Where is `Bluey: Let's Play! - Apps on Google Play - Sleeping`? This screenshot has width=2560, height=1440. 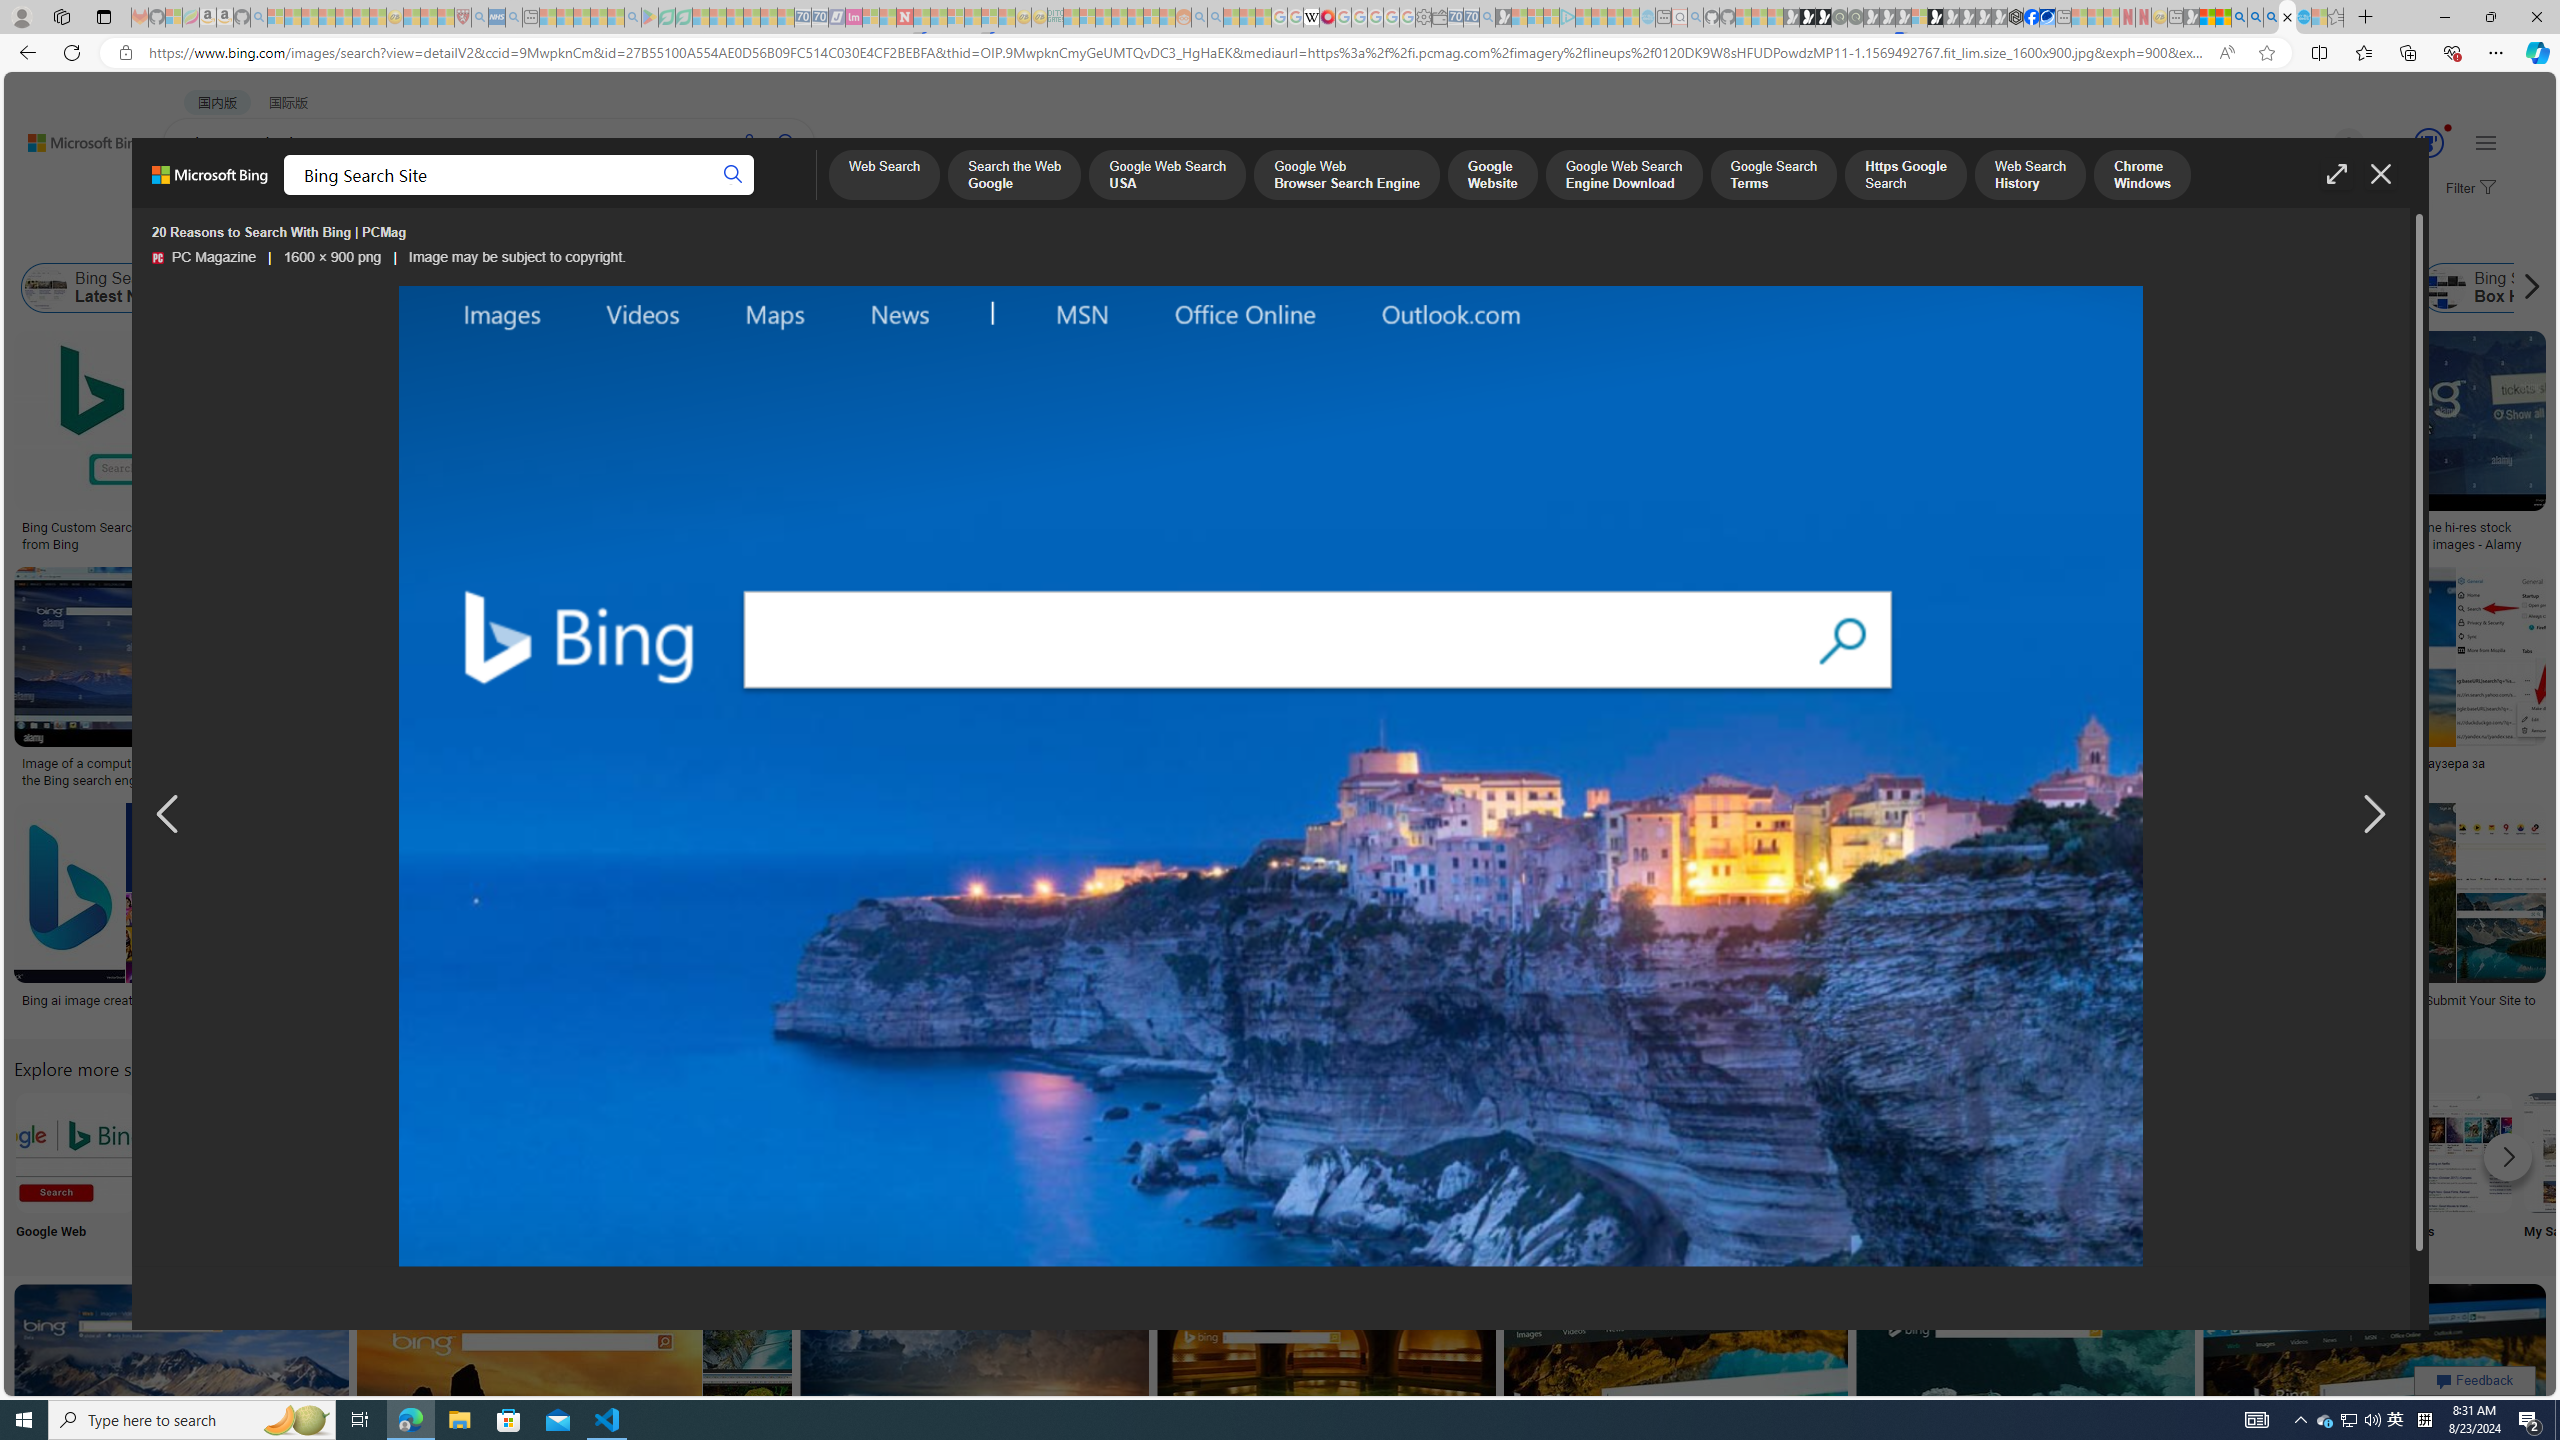
Bluey: Let's Play! - Apps on Google Play - Sleeping is located at coordinates (650, 17).